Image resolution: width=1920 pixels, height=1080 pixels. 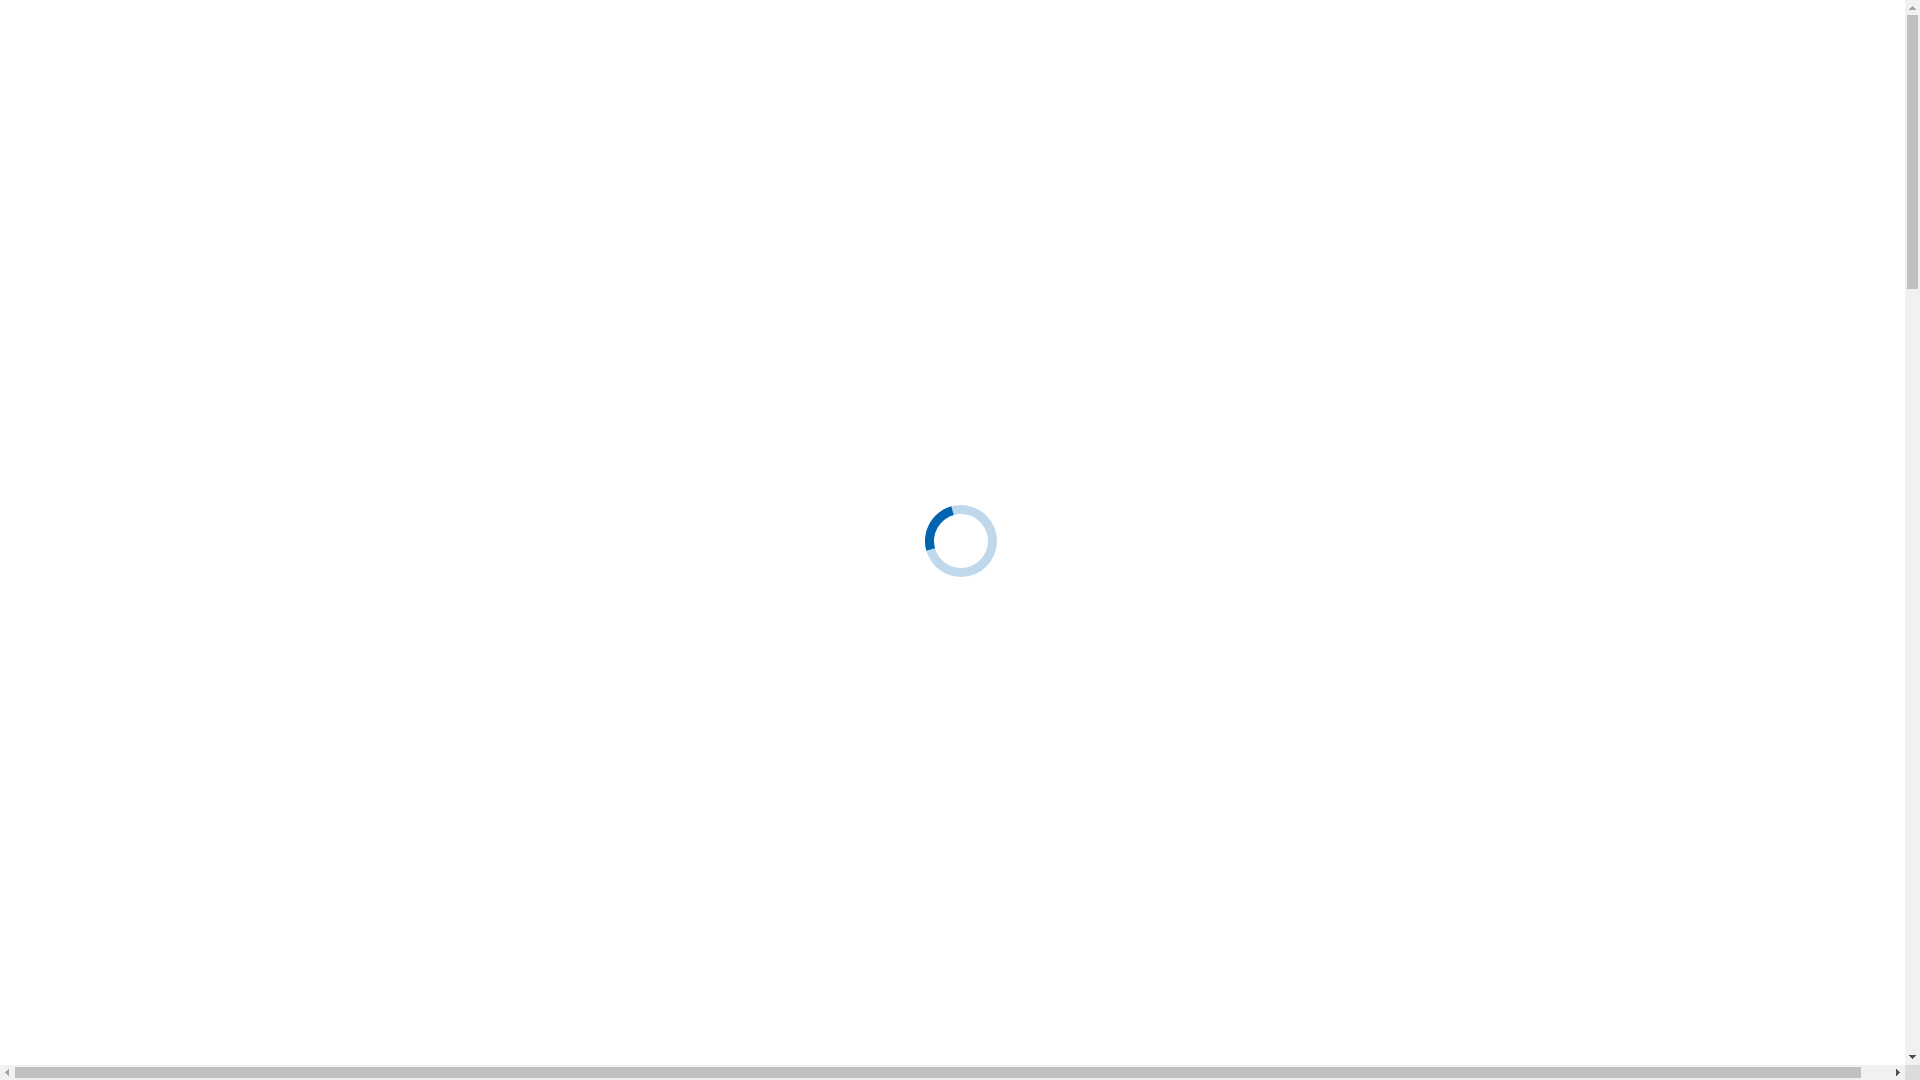 I want to click on Buying Through Your SMSF, so click(x=301, y=732).